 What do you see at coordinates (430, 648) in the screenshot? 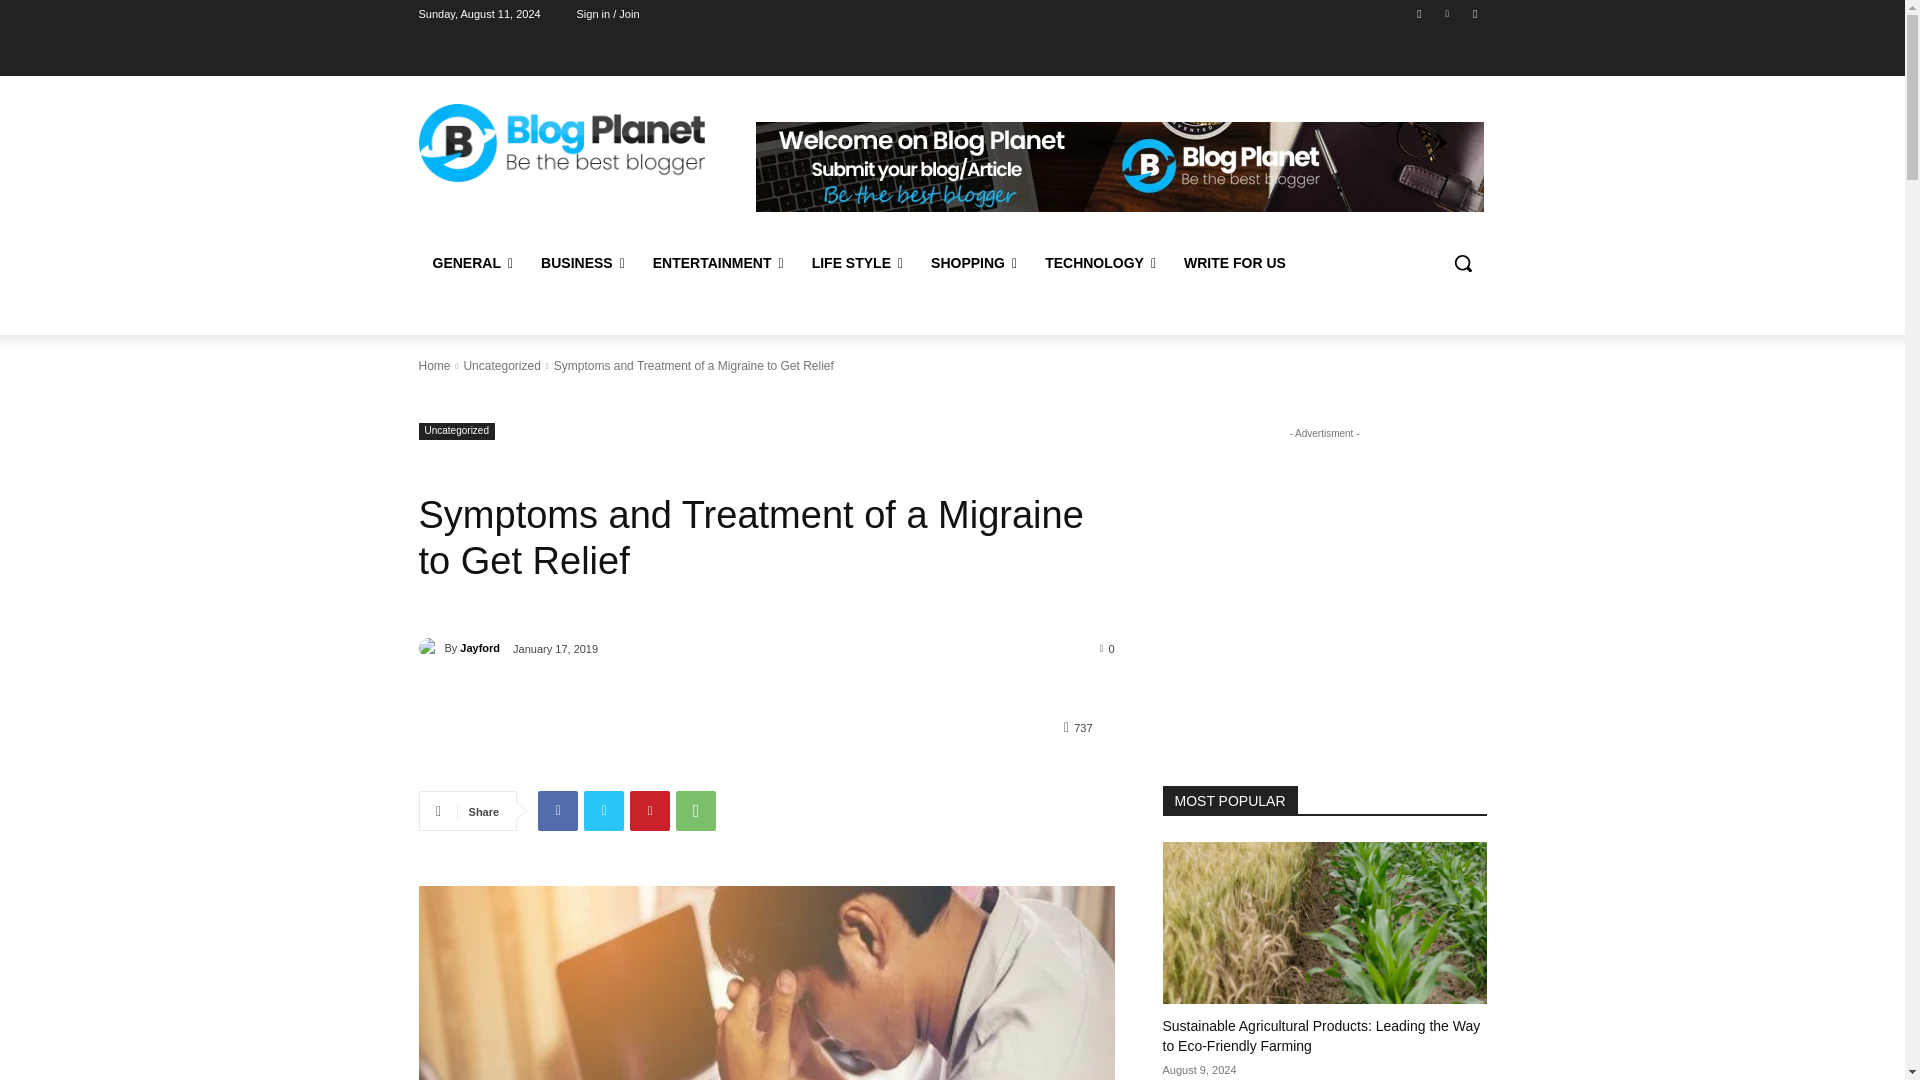
I see `Jayford` at bounding box center [430, 648].